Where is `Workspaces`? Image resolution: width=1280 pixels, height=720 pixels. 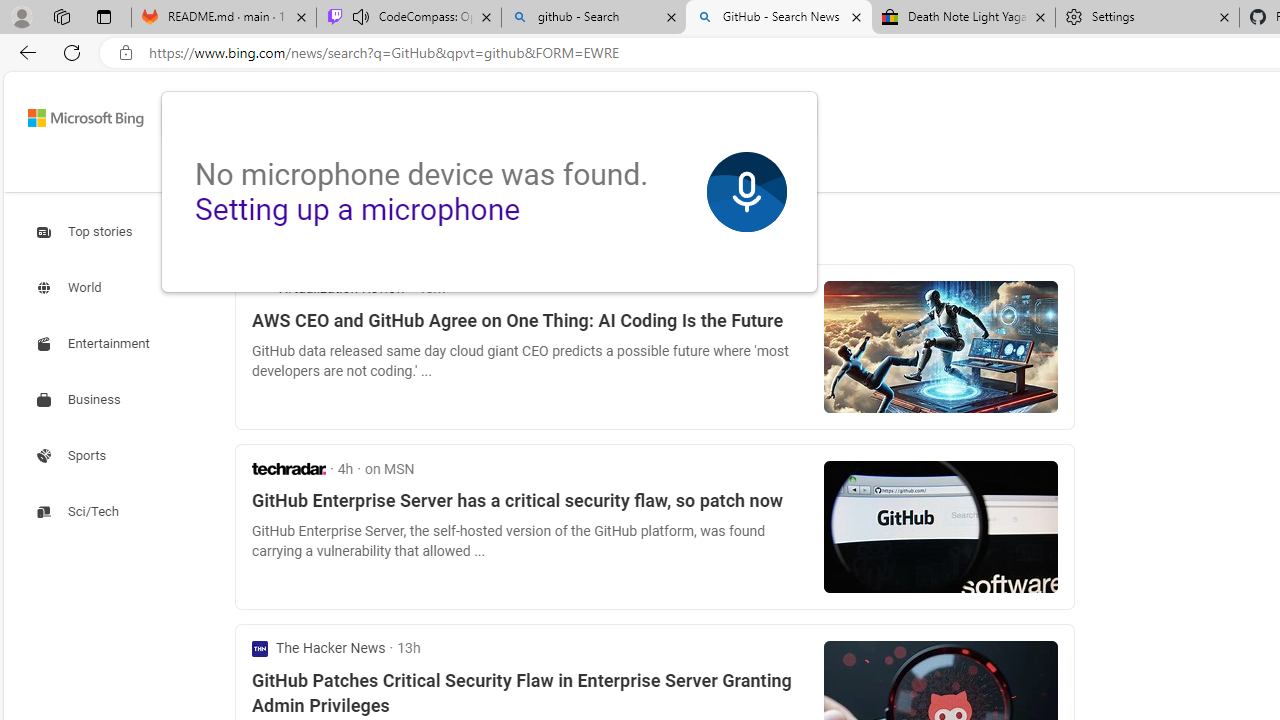 Workspaces is located at coordinates (61, 16).